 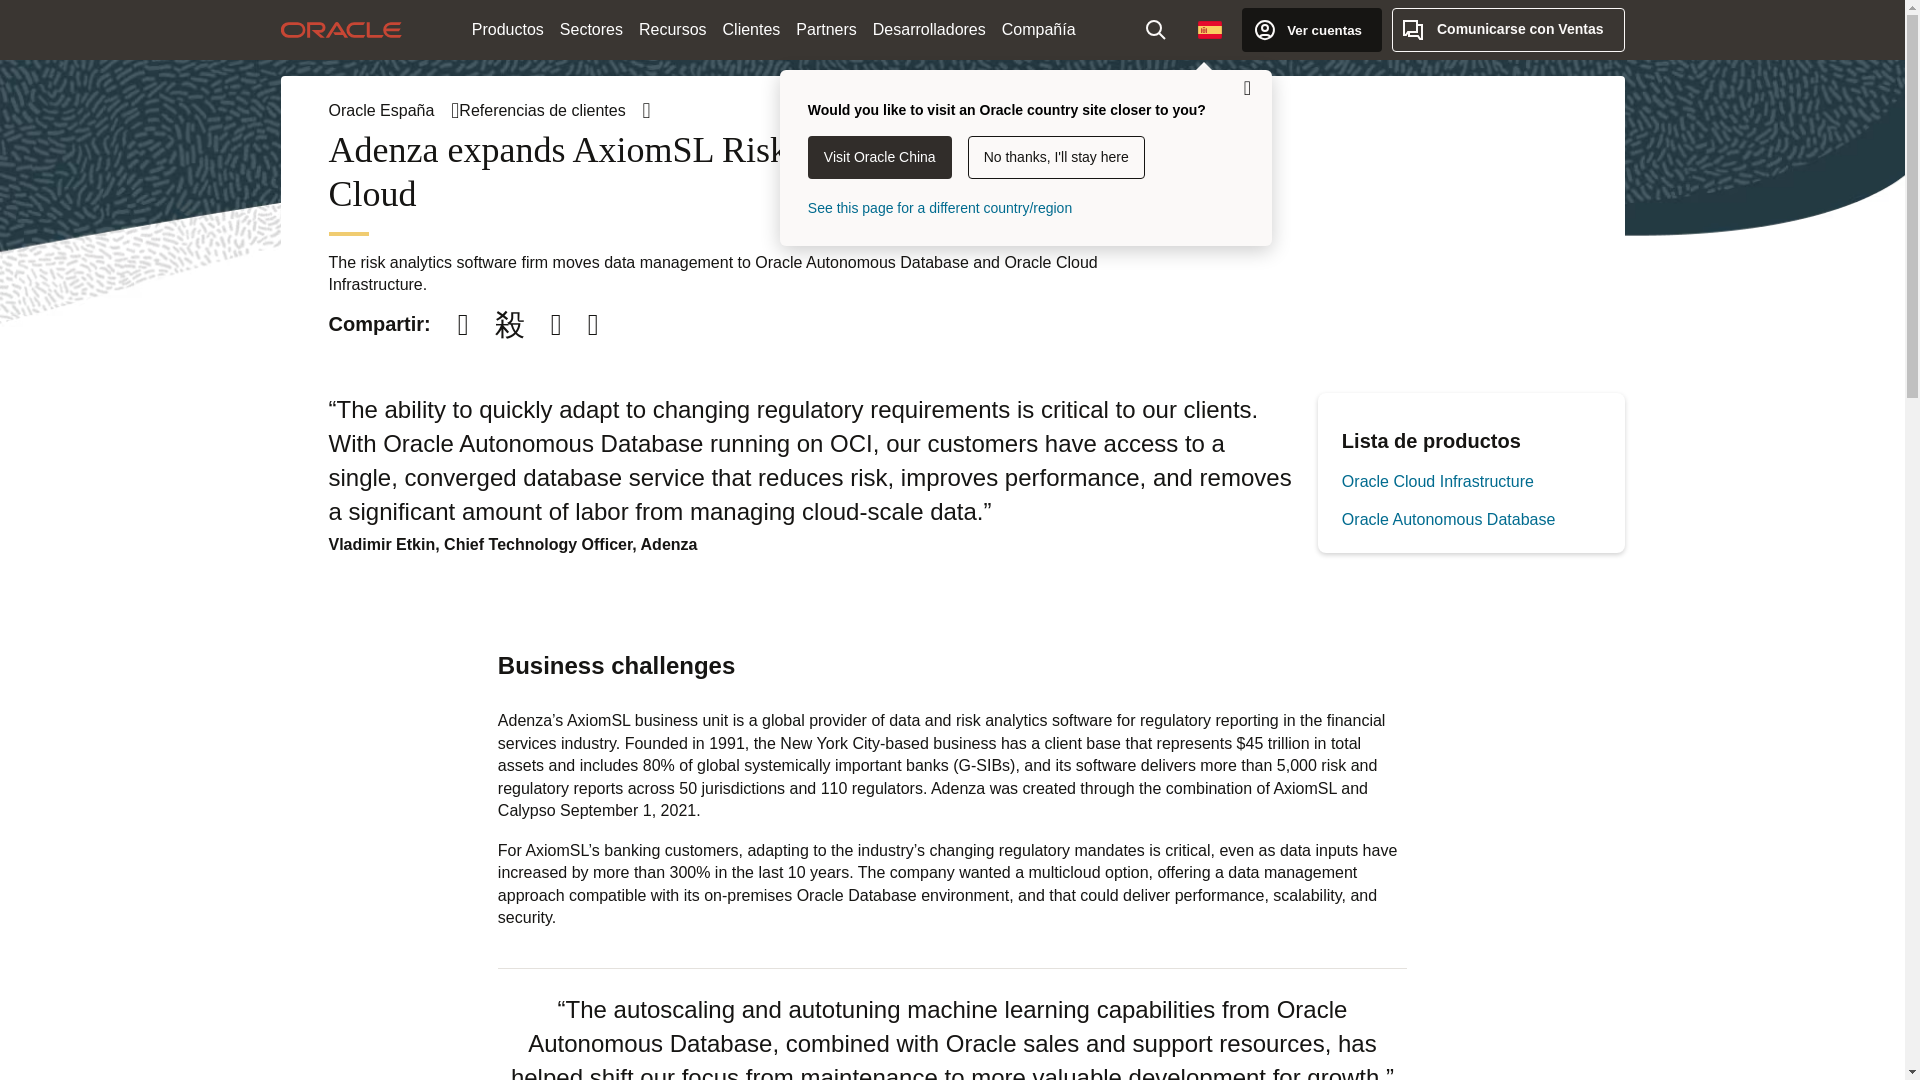 What do you see at coordinates (752, 30) in the screenshot?
I see `Clientes` at bounding box center [752, 30].